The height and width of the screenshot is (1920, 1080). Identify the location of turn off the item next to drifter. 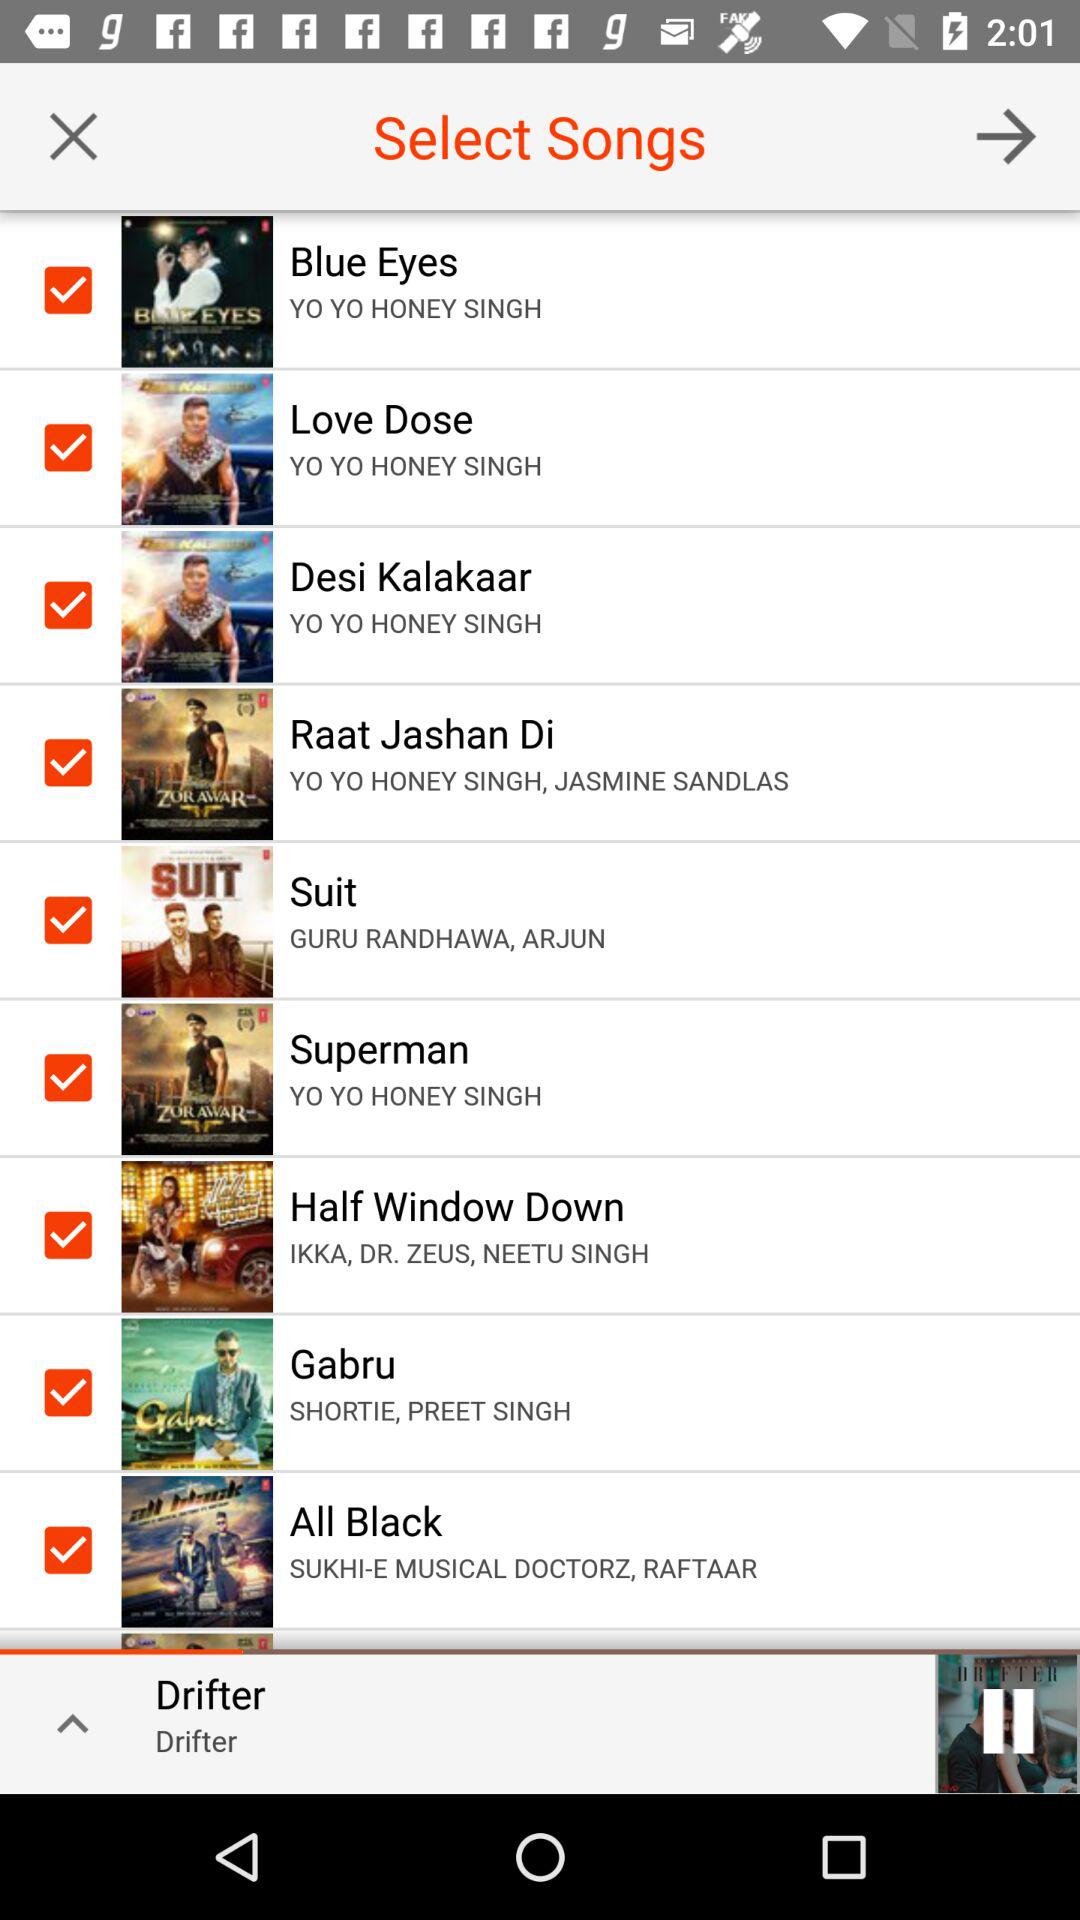
(66, 1722).